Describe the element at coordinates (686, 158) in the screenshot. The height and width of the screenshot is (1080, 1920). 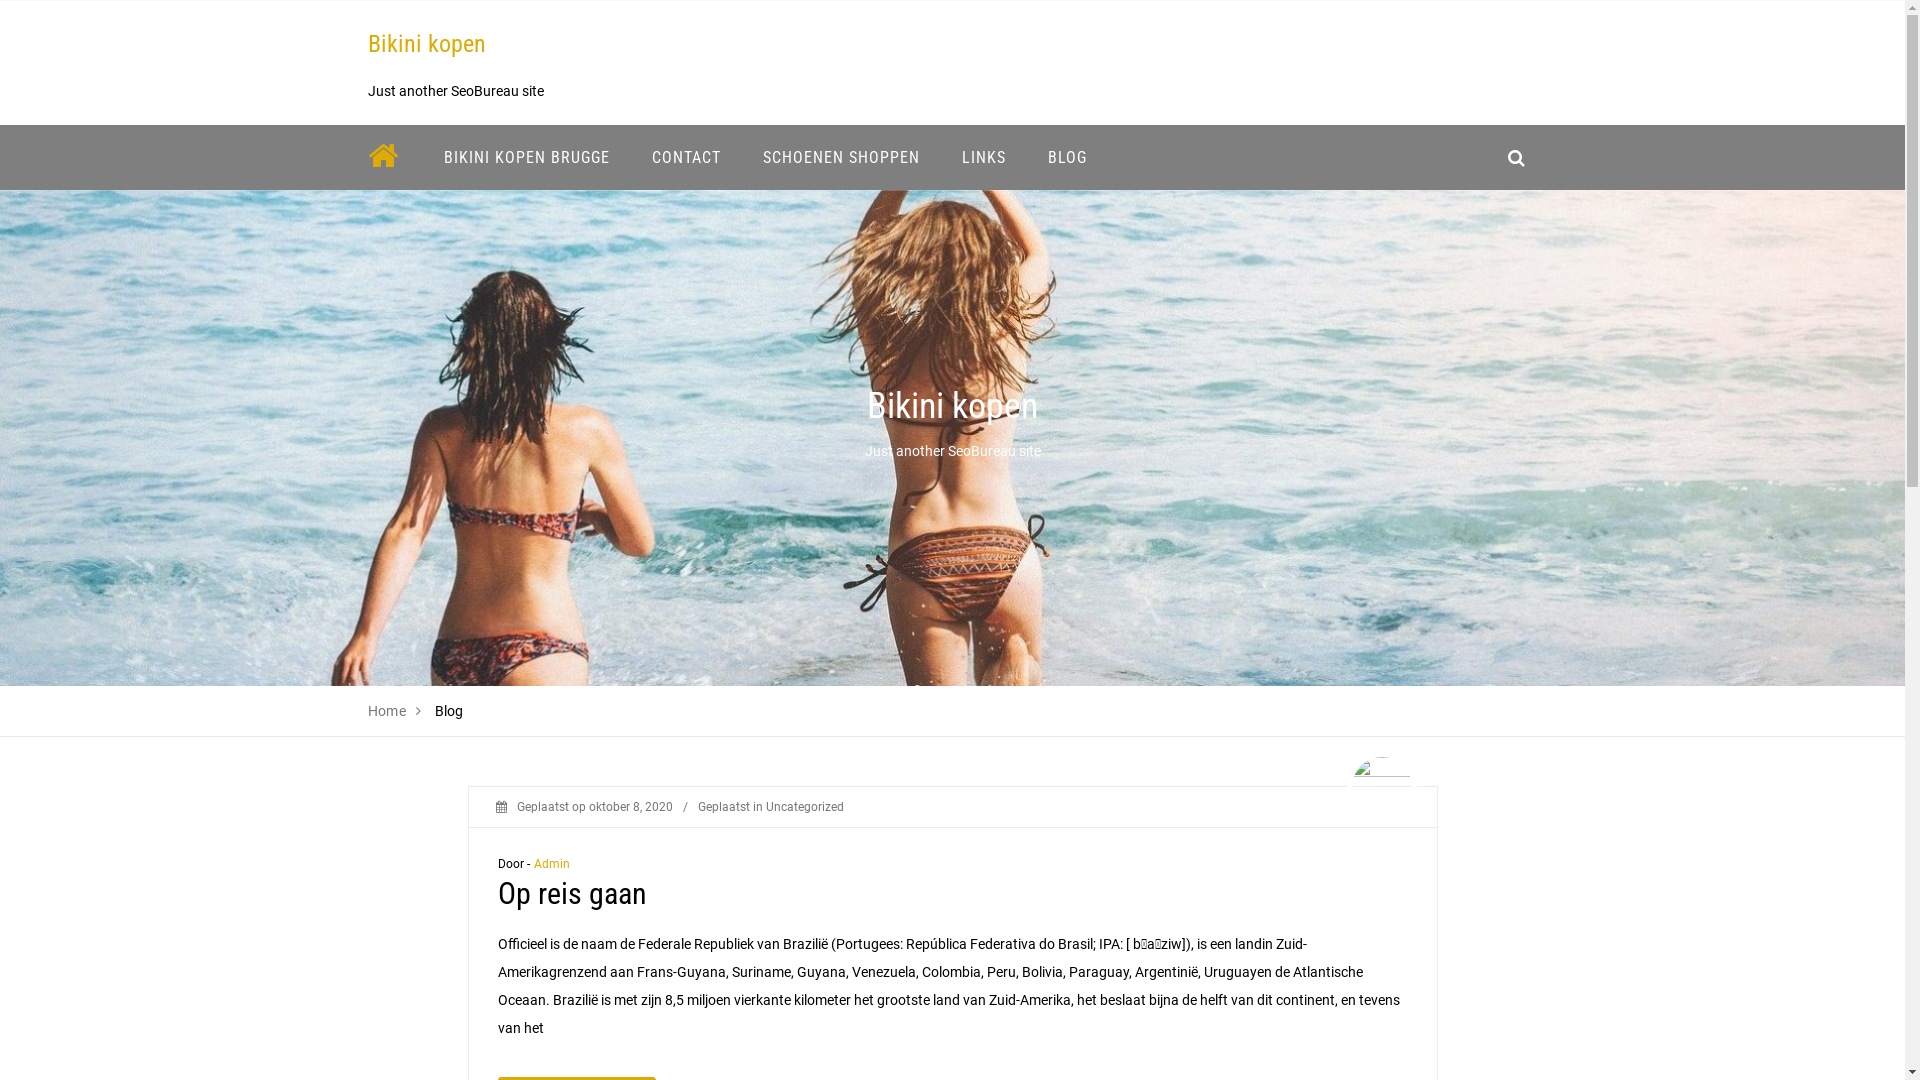
I see `CONTACT` at that location.